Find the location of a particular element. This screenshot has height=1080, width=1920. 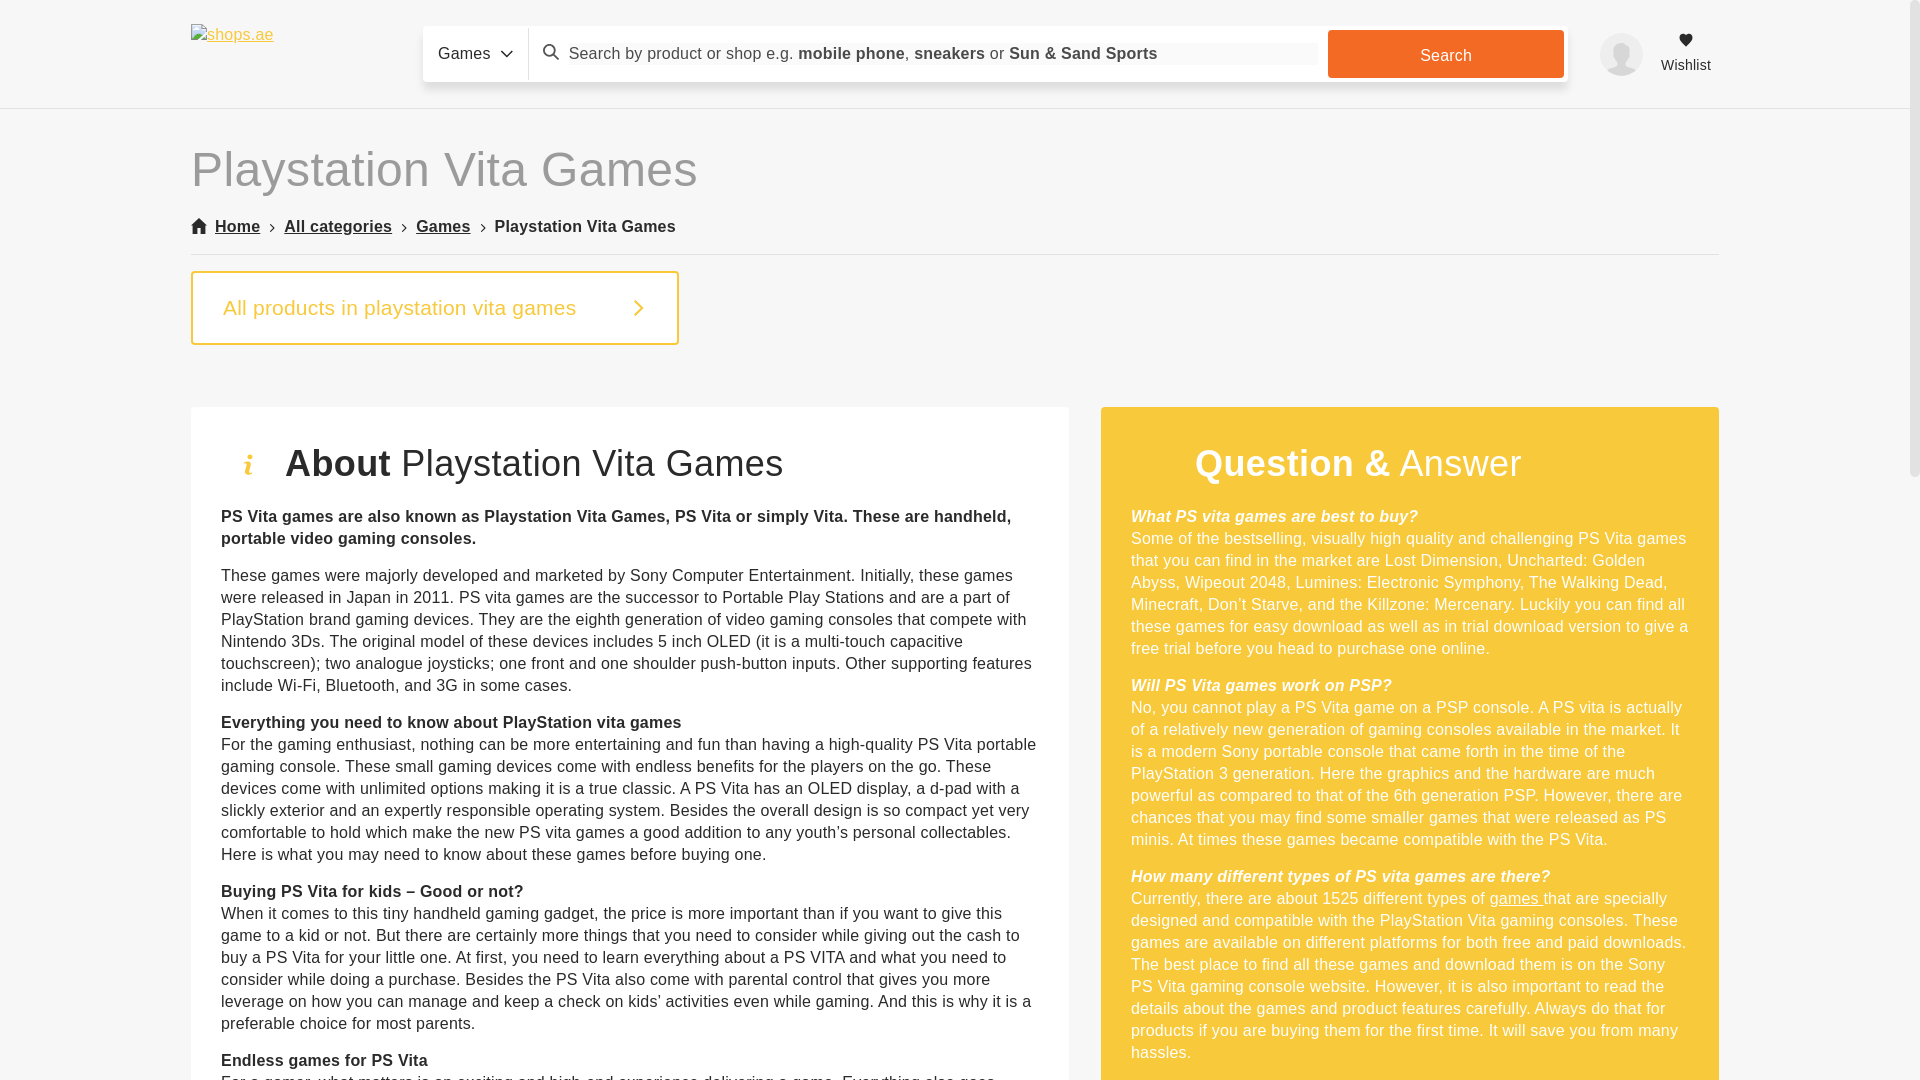

All categories is located at coordinates (338, 226).